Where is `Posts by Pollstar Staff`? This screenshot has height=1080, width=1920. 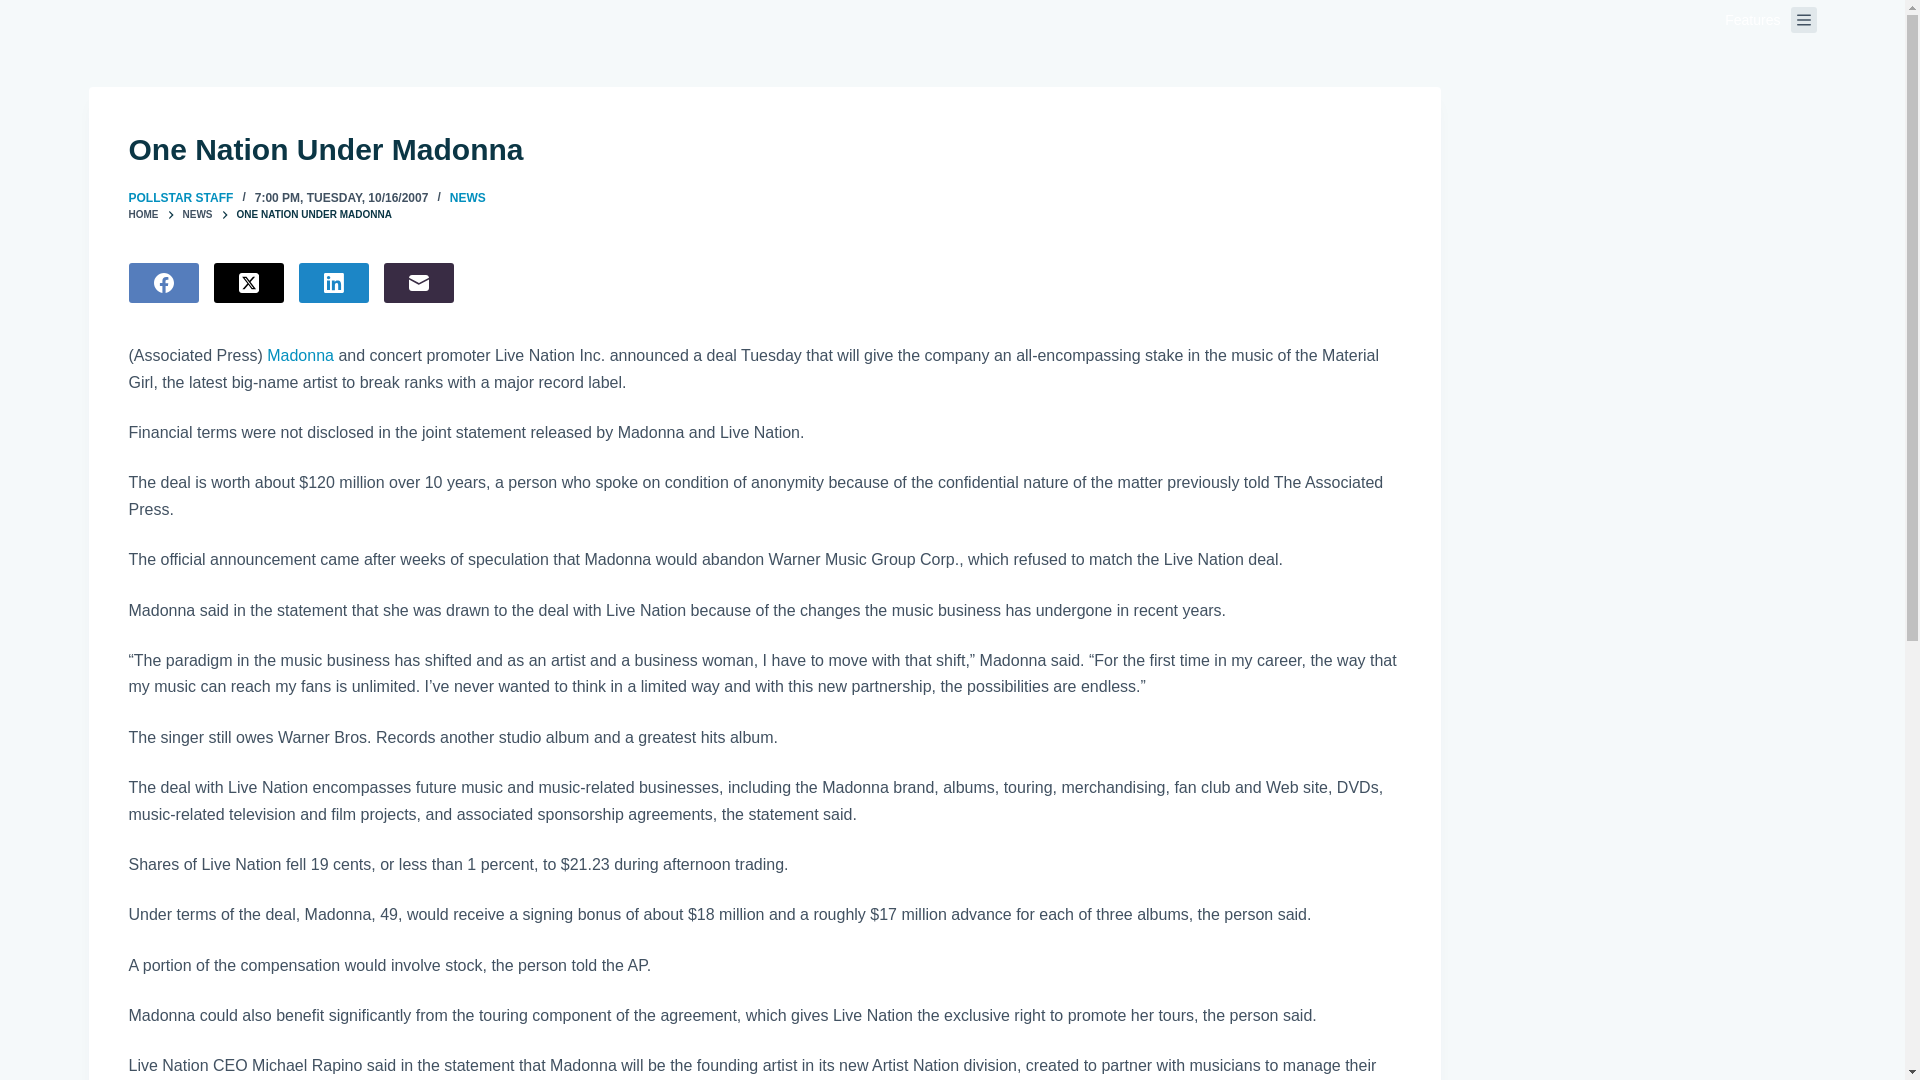 Posts by Pollstar Staff is located at coordinates (180, 198).